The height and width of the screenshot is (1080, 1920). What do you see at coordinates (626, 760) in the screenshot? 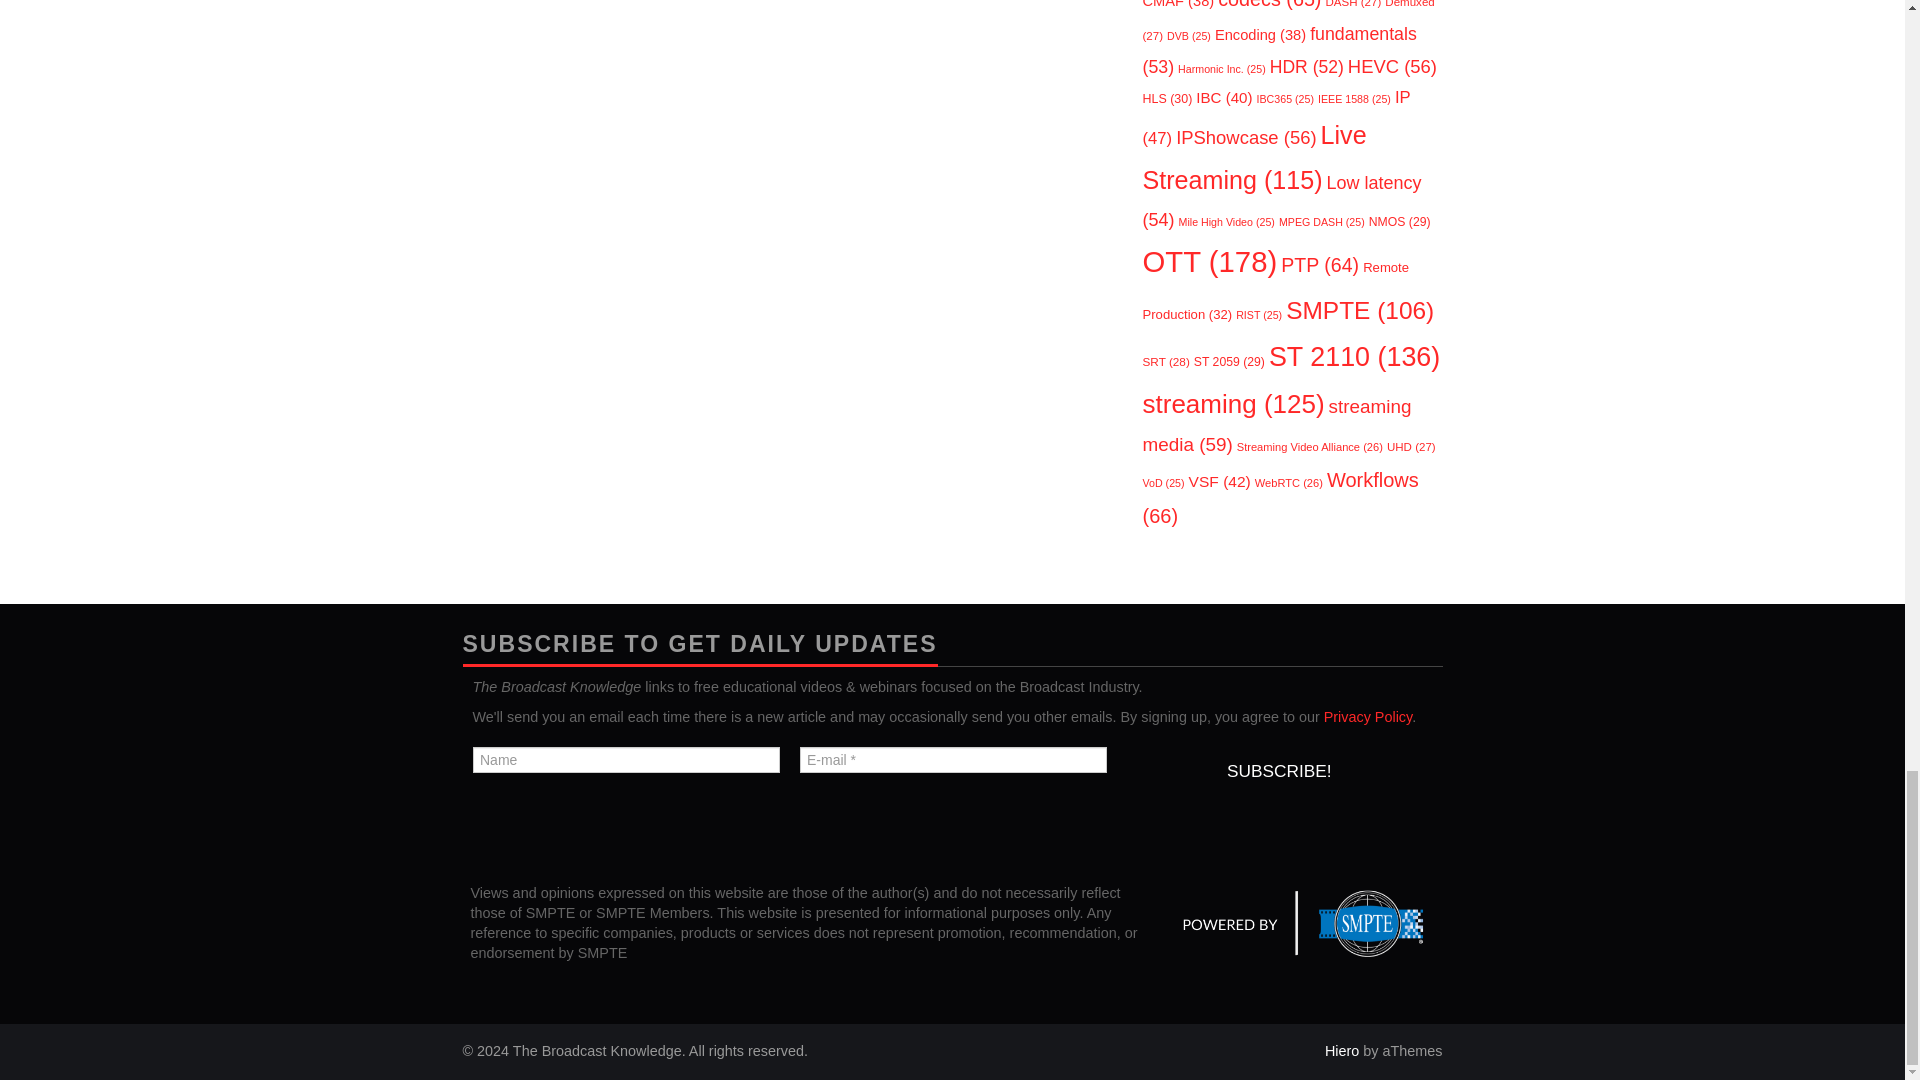
I see `Name` at bounding box center [626, 760].